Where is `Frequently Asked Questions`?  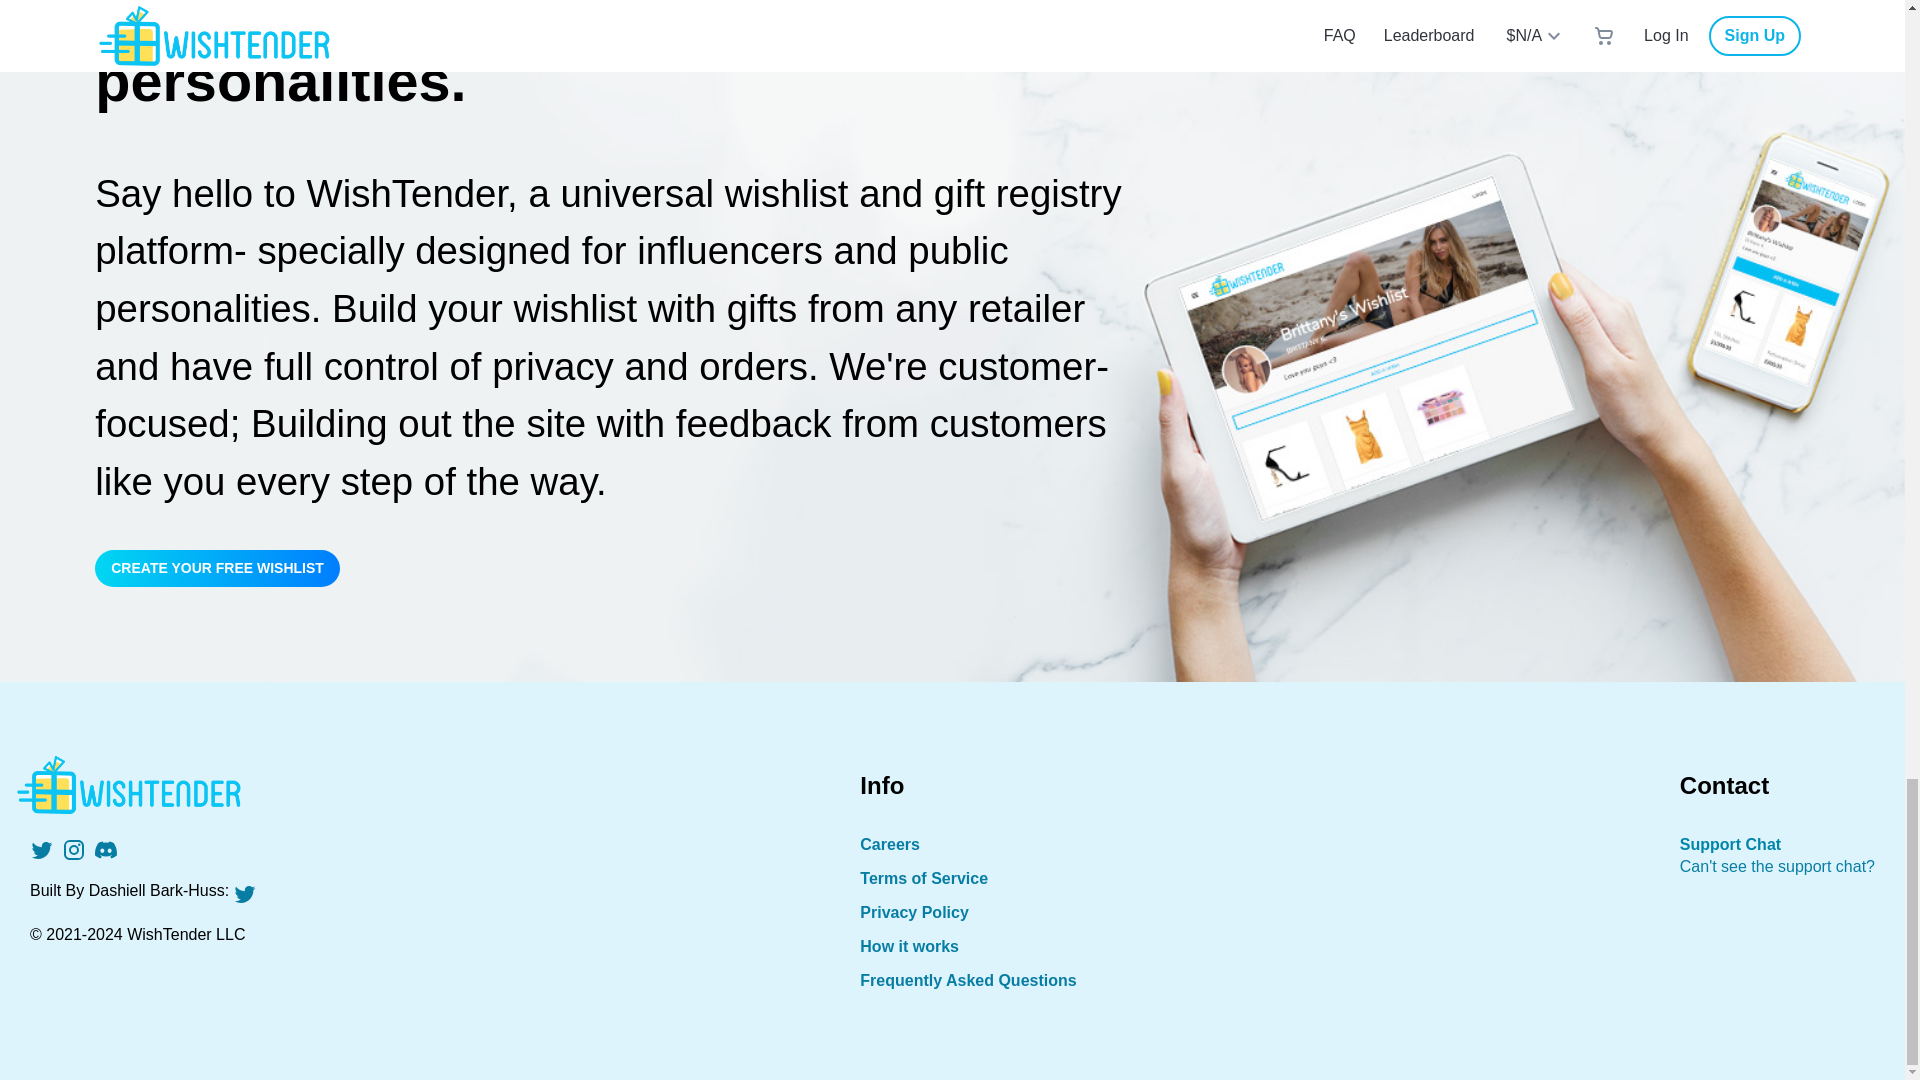 Frequently Asked Questions is located at coordinates (968, 981).